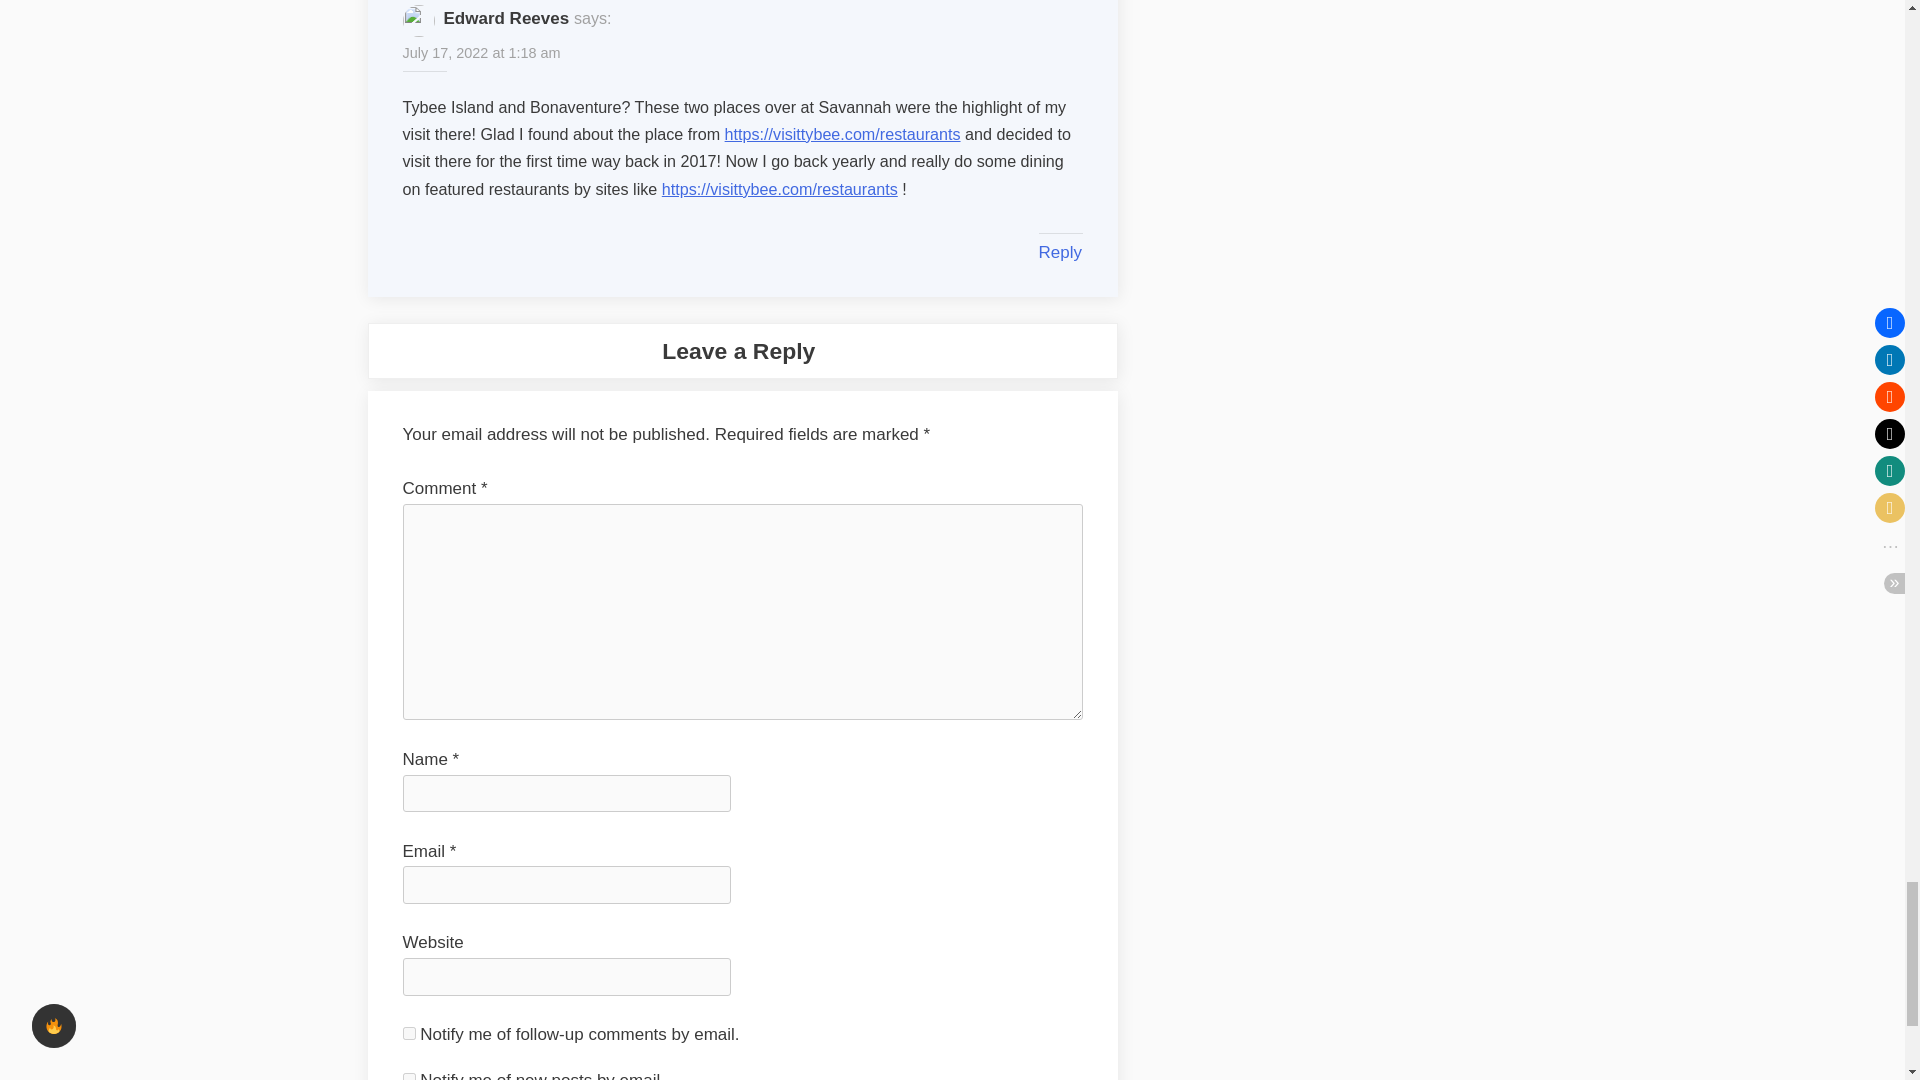  Describe the element at coordinates (408, 1034) in the screenshot. I see `subscribe` at that location.